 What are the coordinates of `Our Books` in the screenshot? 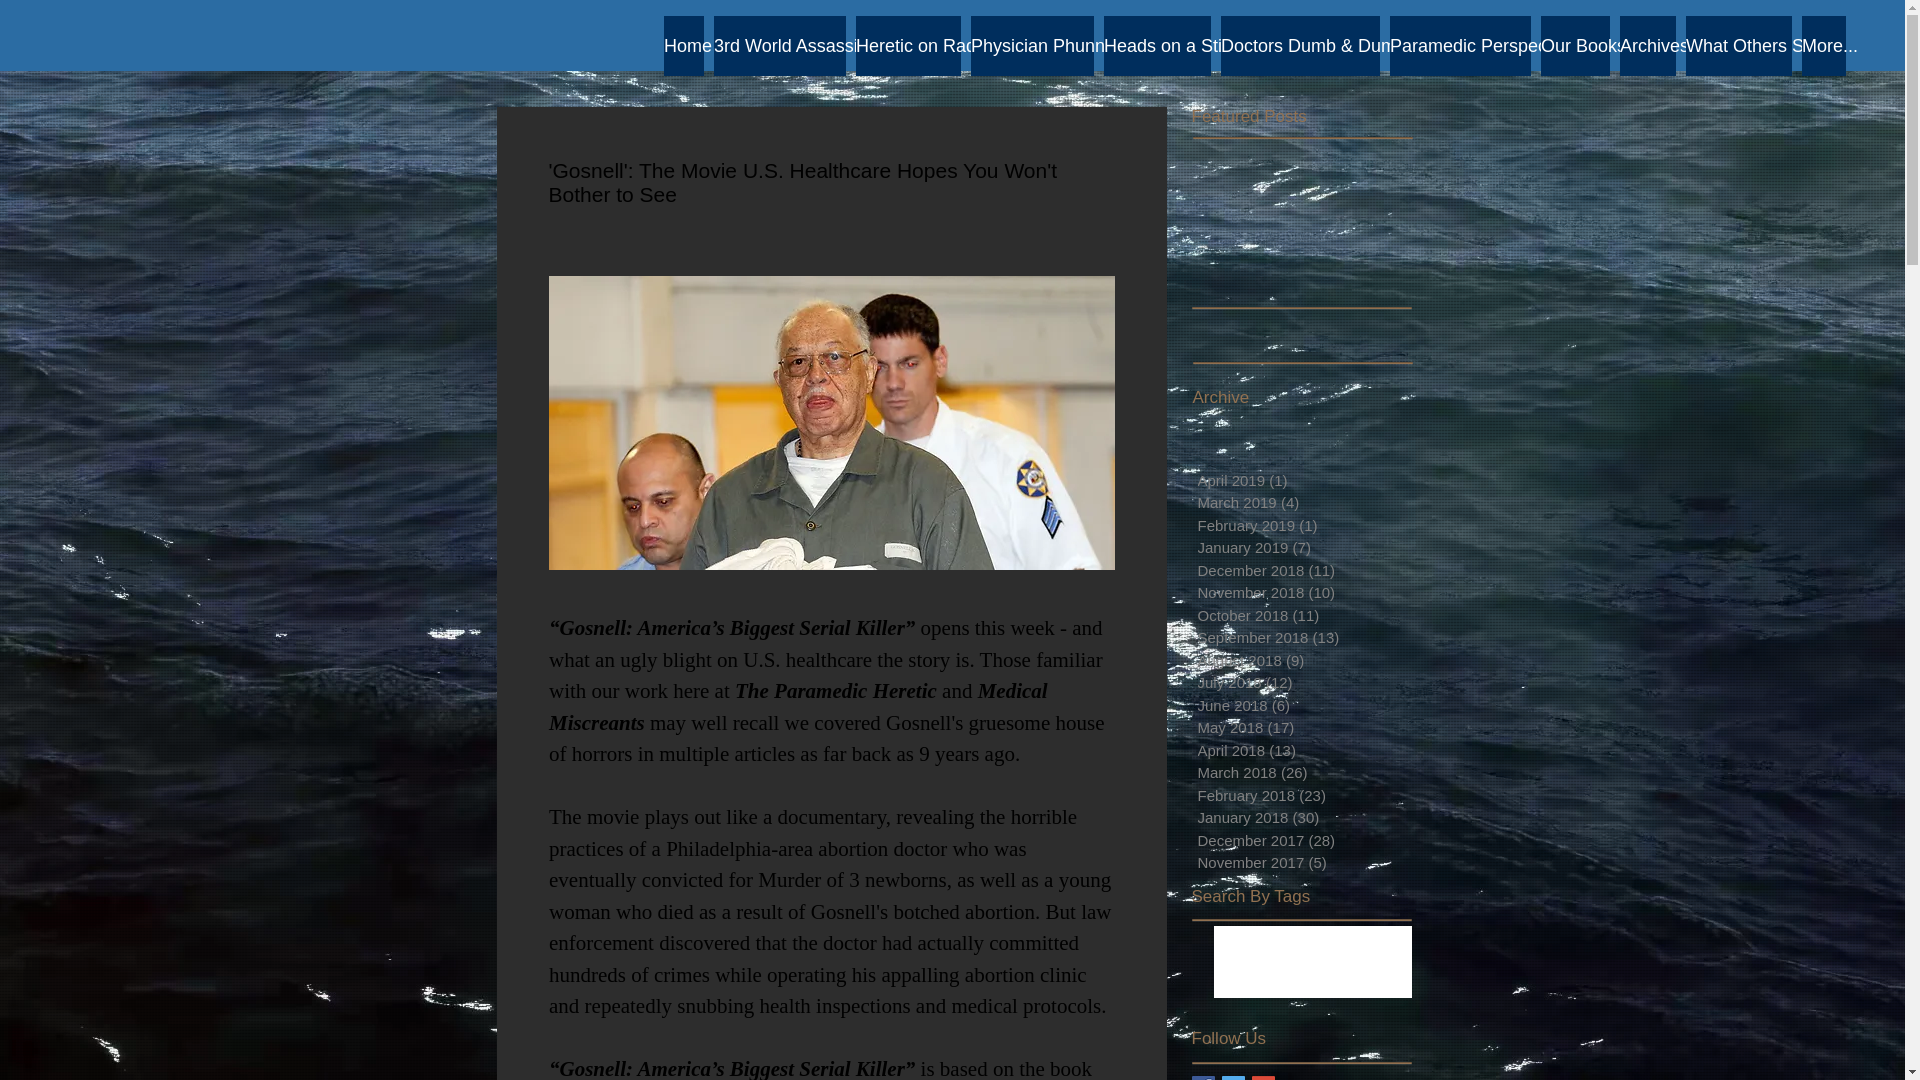 It's located at (1576, 46).